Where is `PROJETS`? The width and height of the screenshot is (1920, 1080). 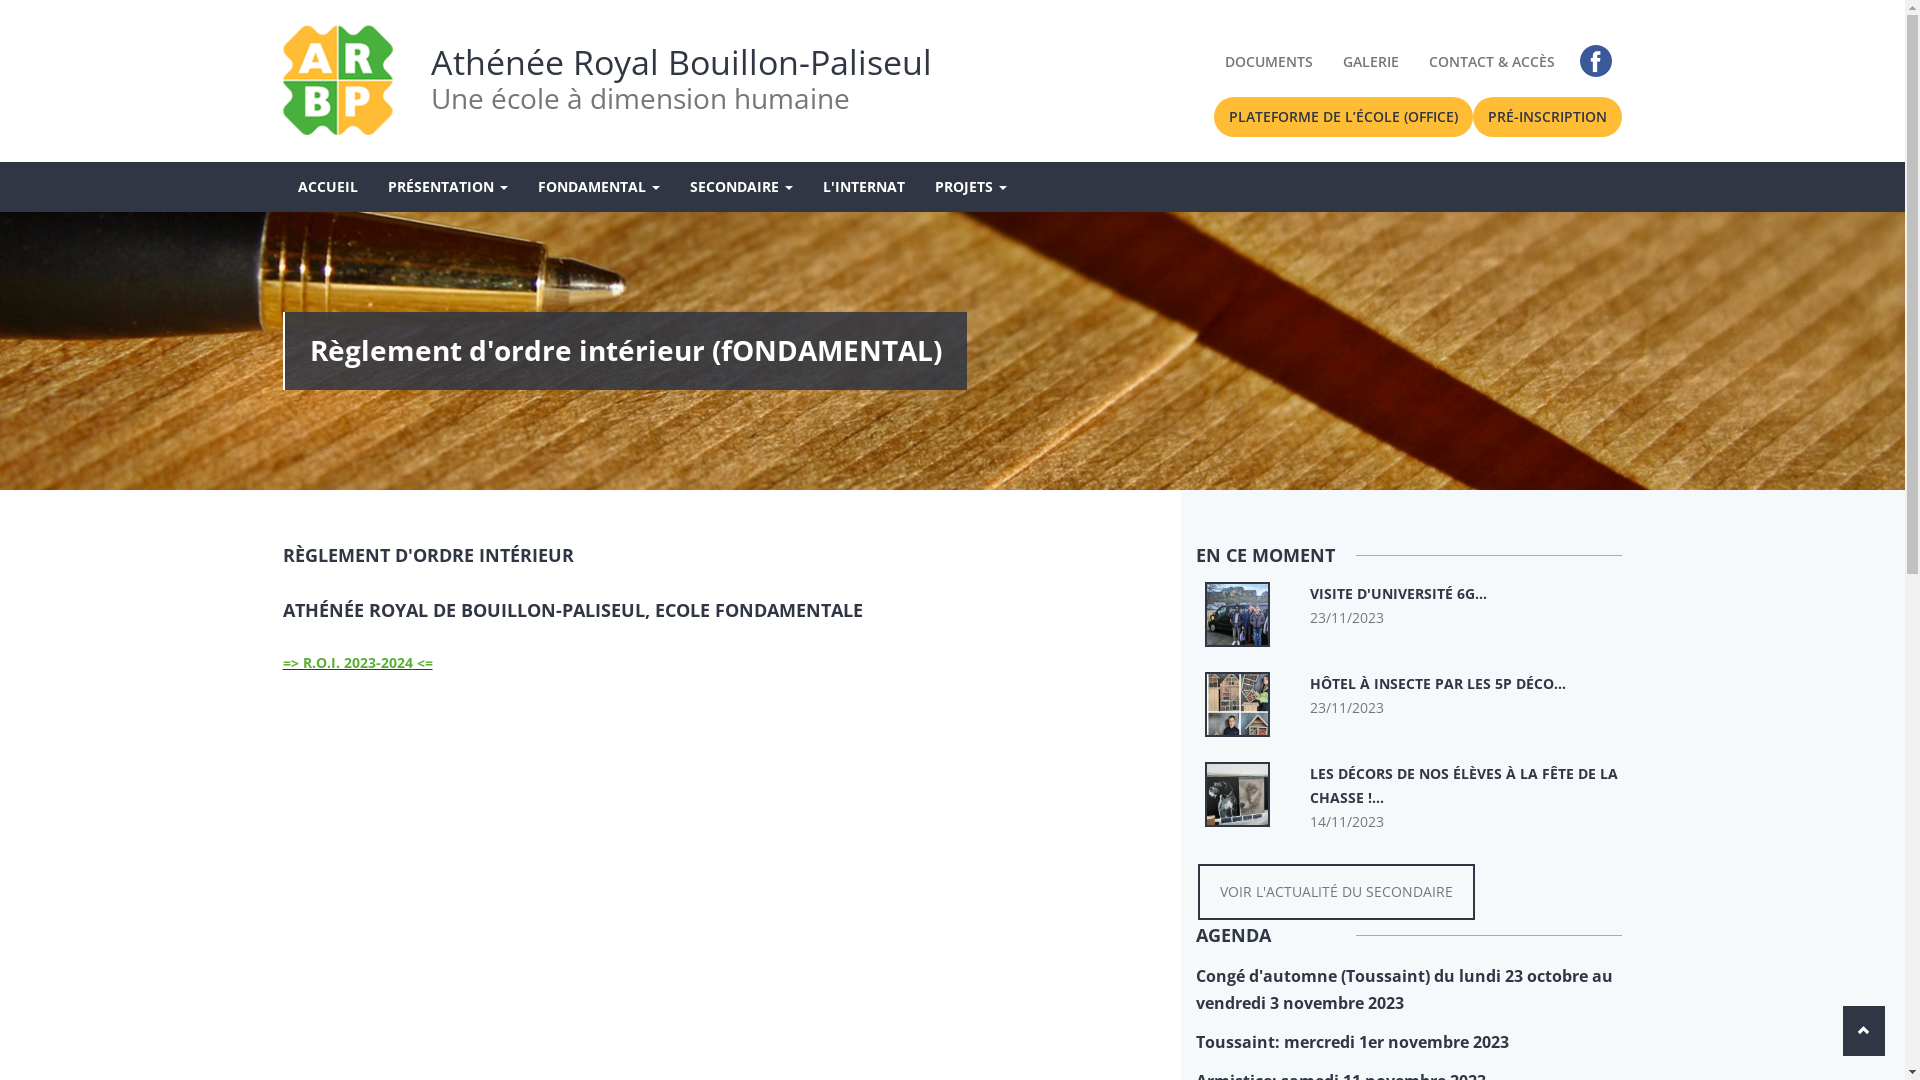 PROJETS is located at coordinates (971, 187).